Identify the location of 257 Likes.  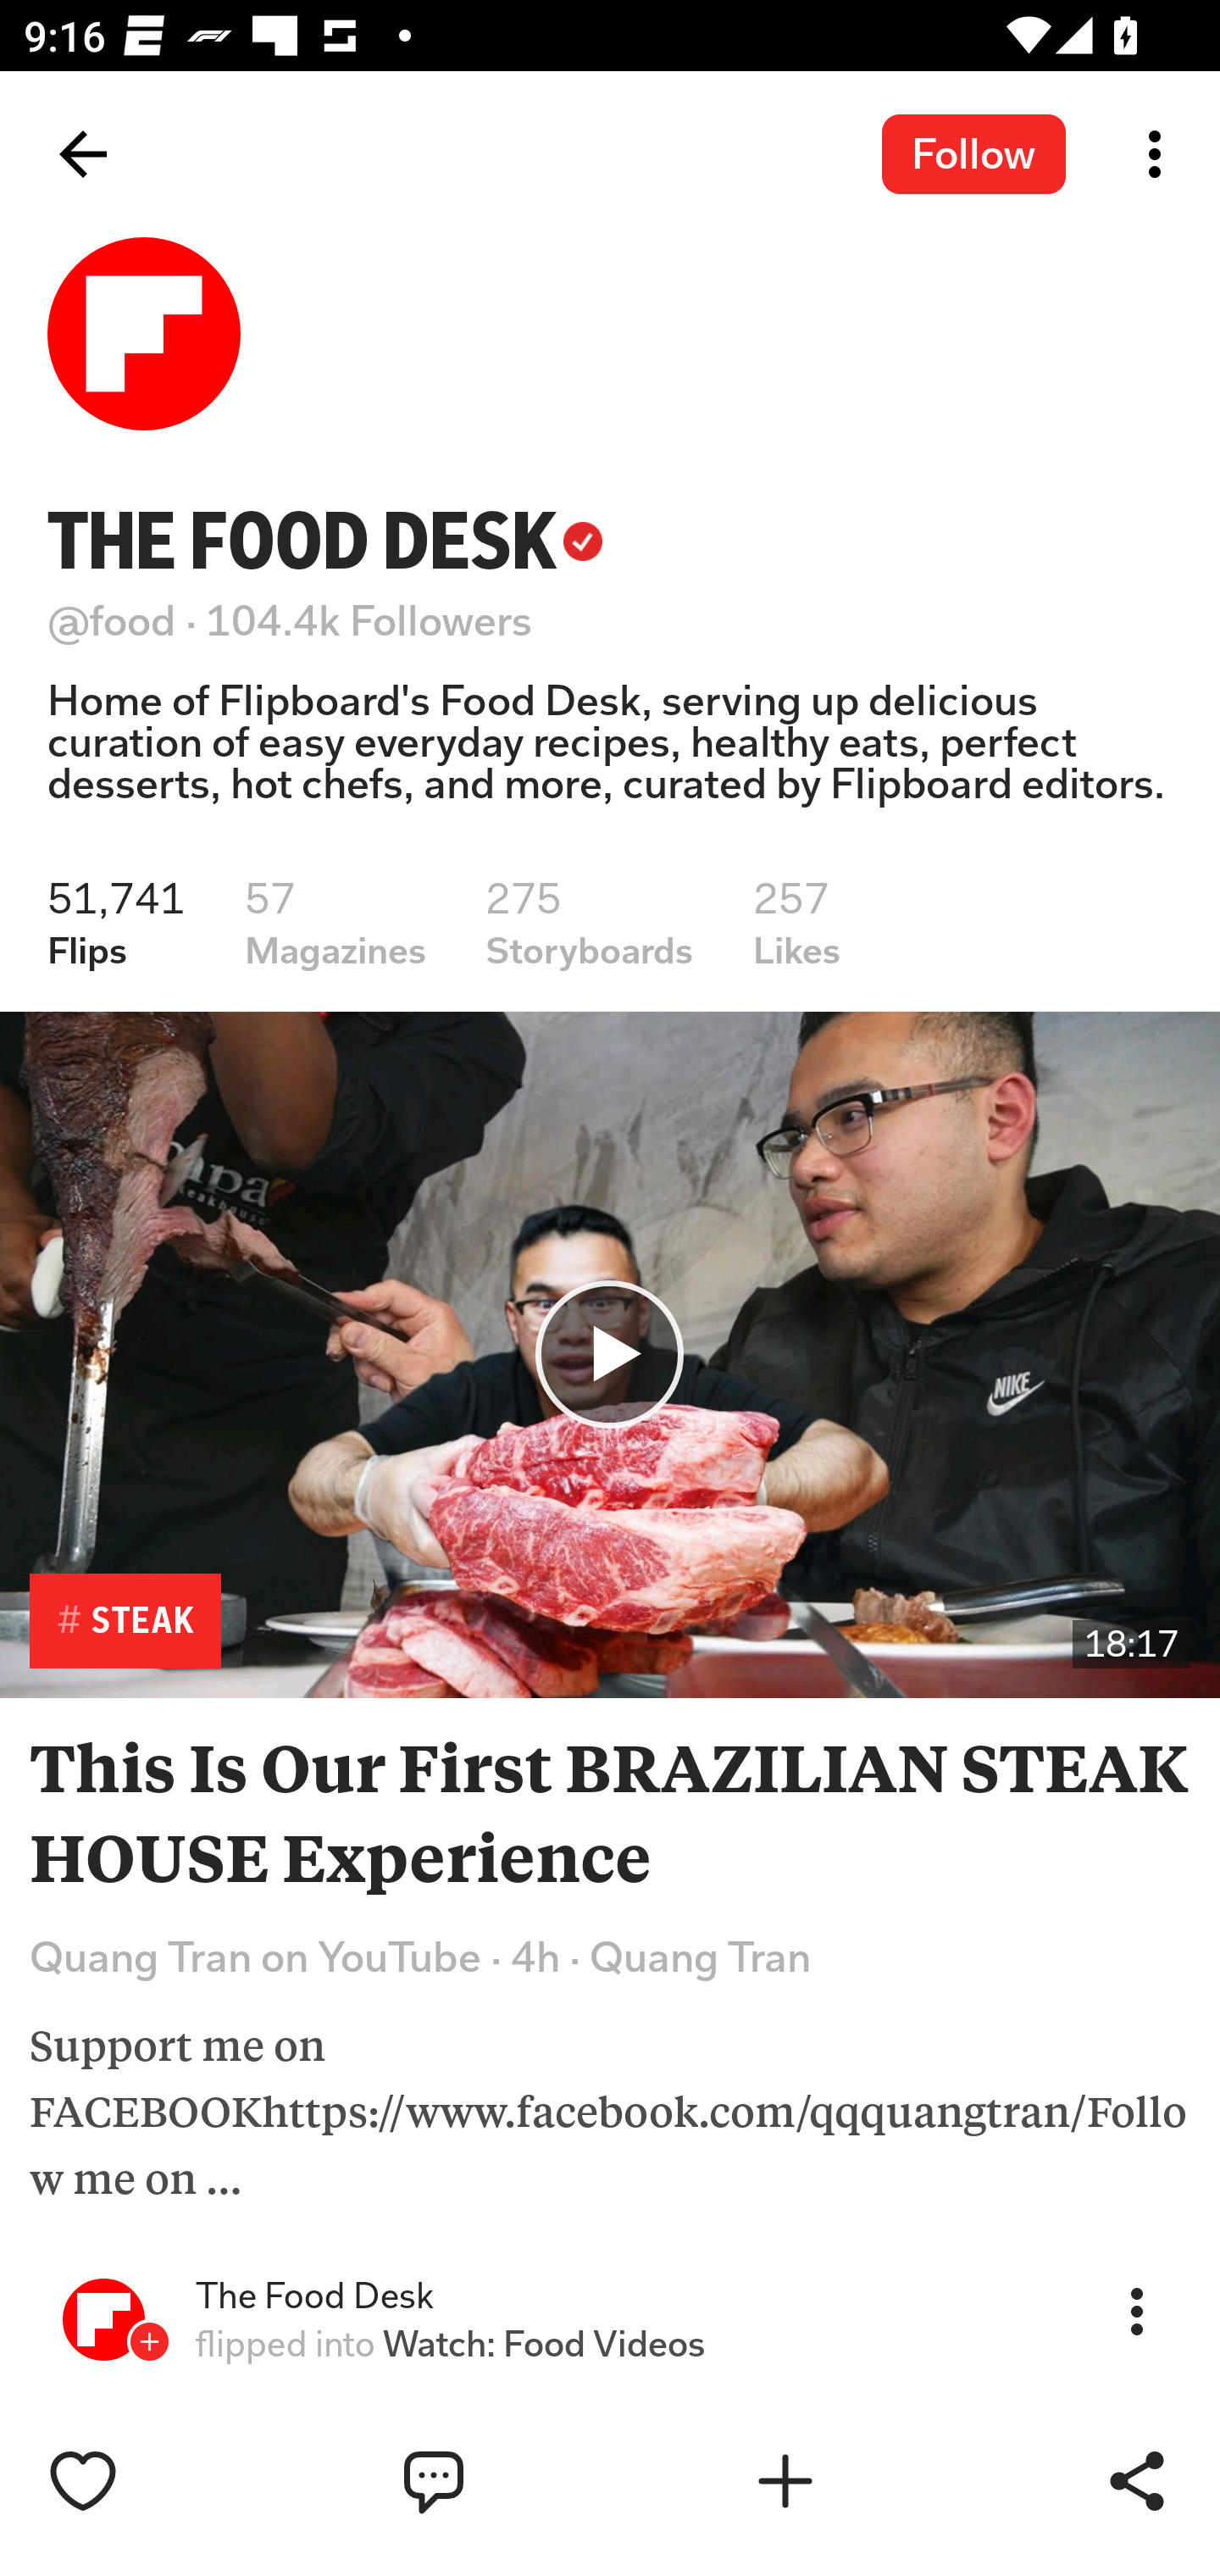
(796, 924).